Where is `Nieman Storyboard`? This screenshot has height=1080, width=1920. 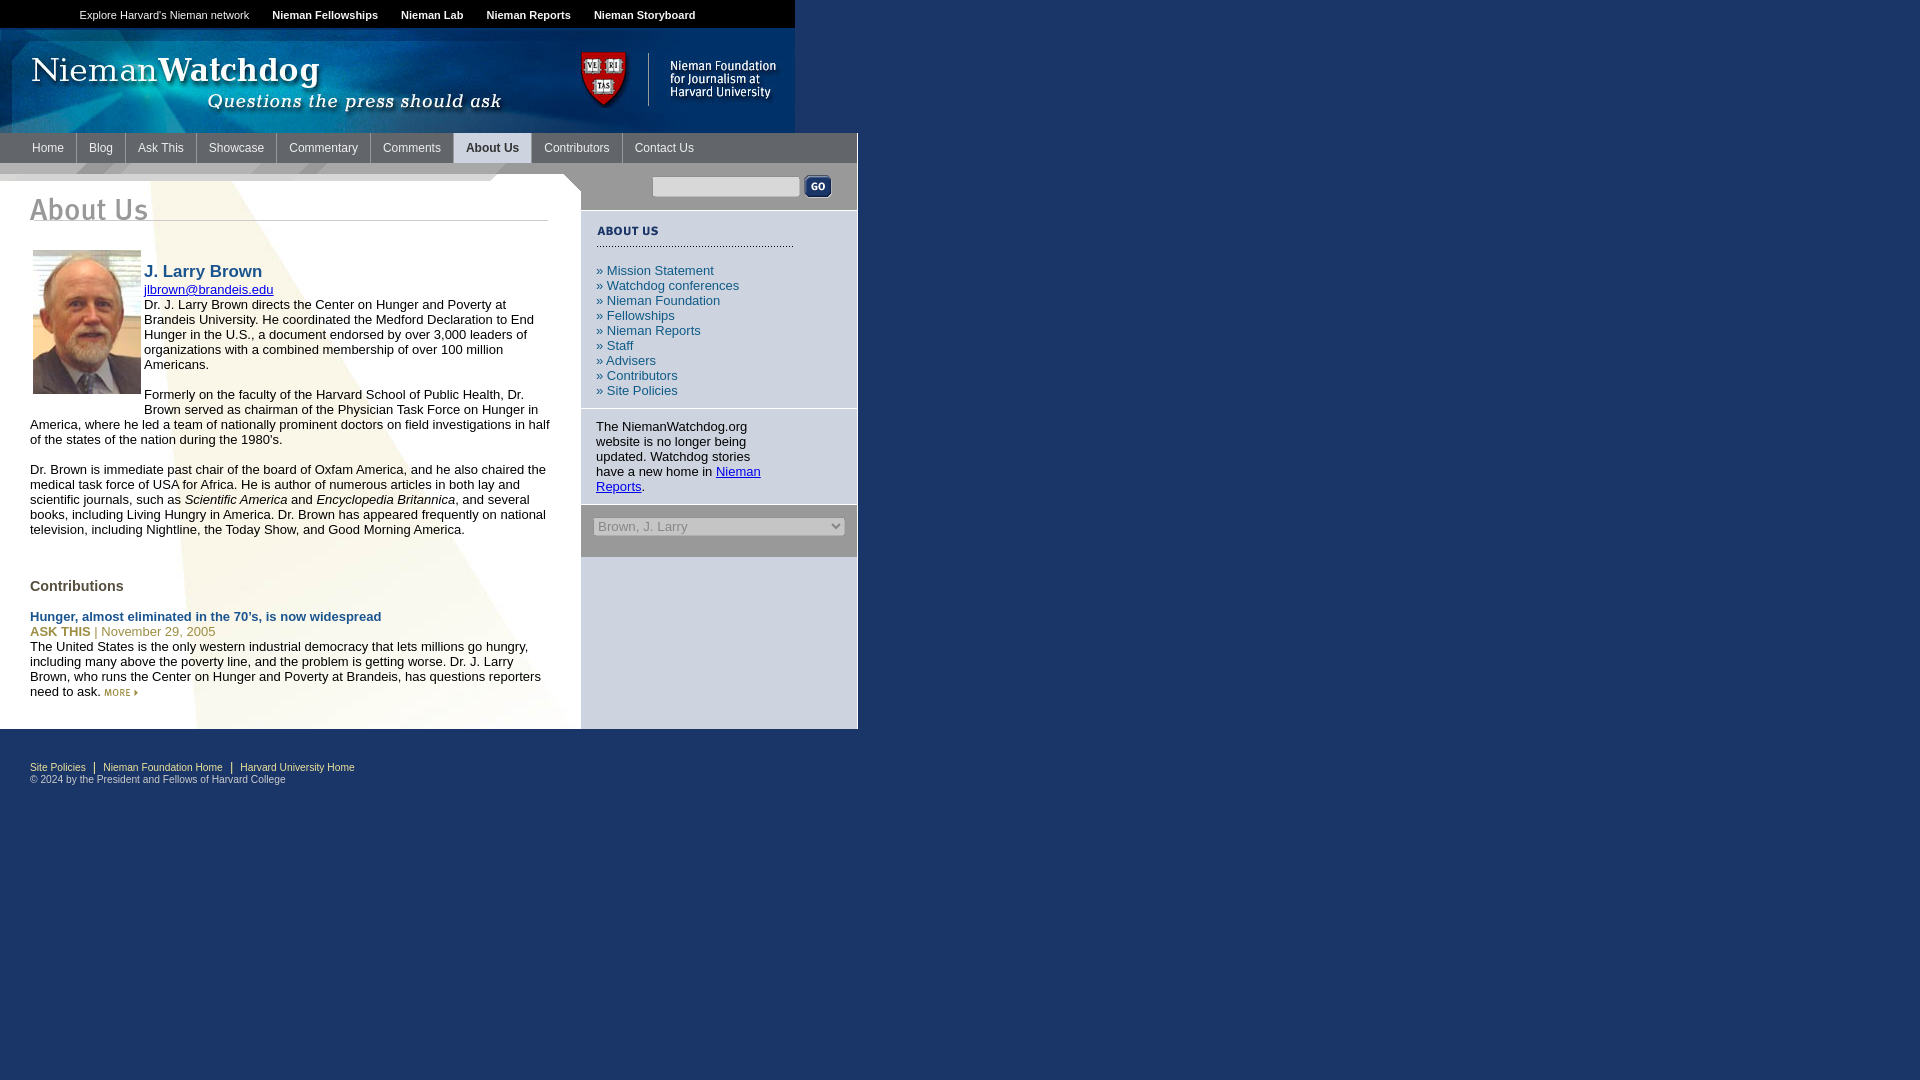
Nieman Storyboard is located at coordinates (644, 14).